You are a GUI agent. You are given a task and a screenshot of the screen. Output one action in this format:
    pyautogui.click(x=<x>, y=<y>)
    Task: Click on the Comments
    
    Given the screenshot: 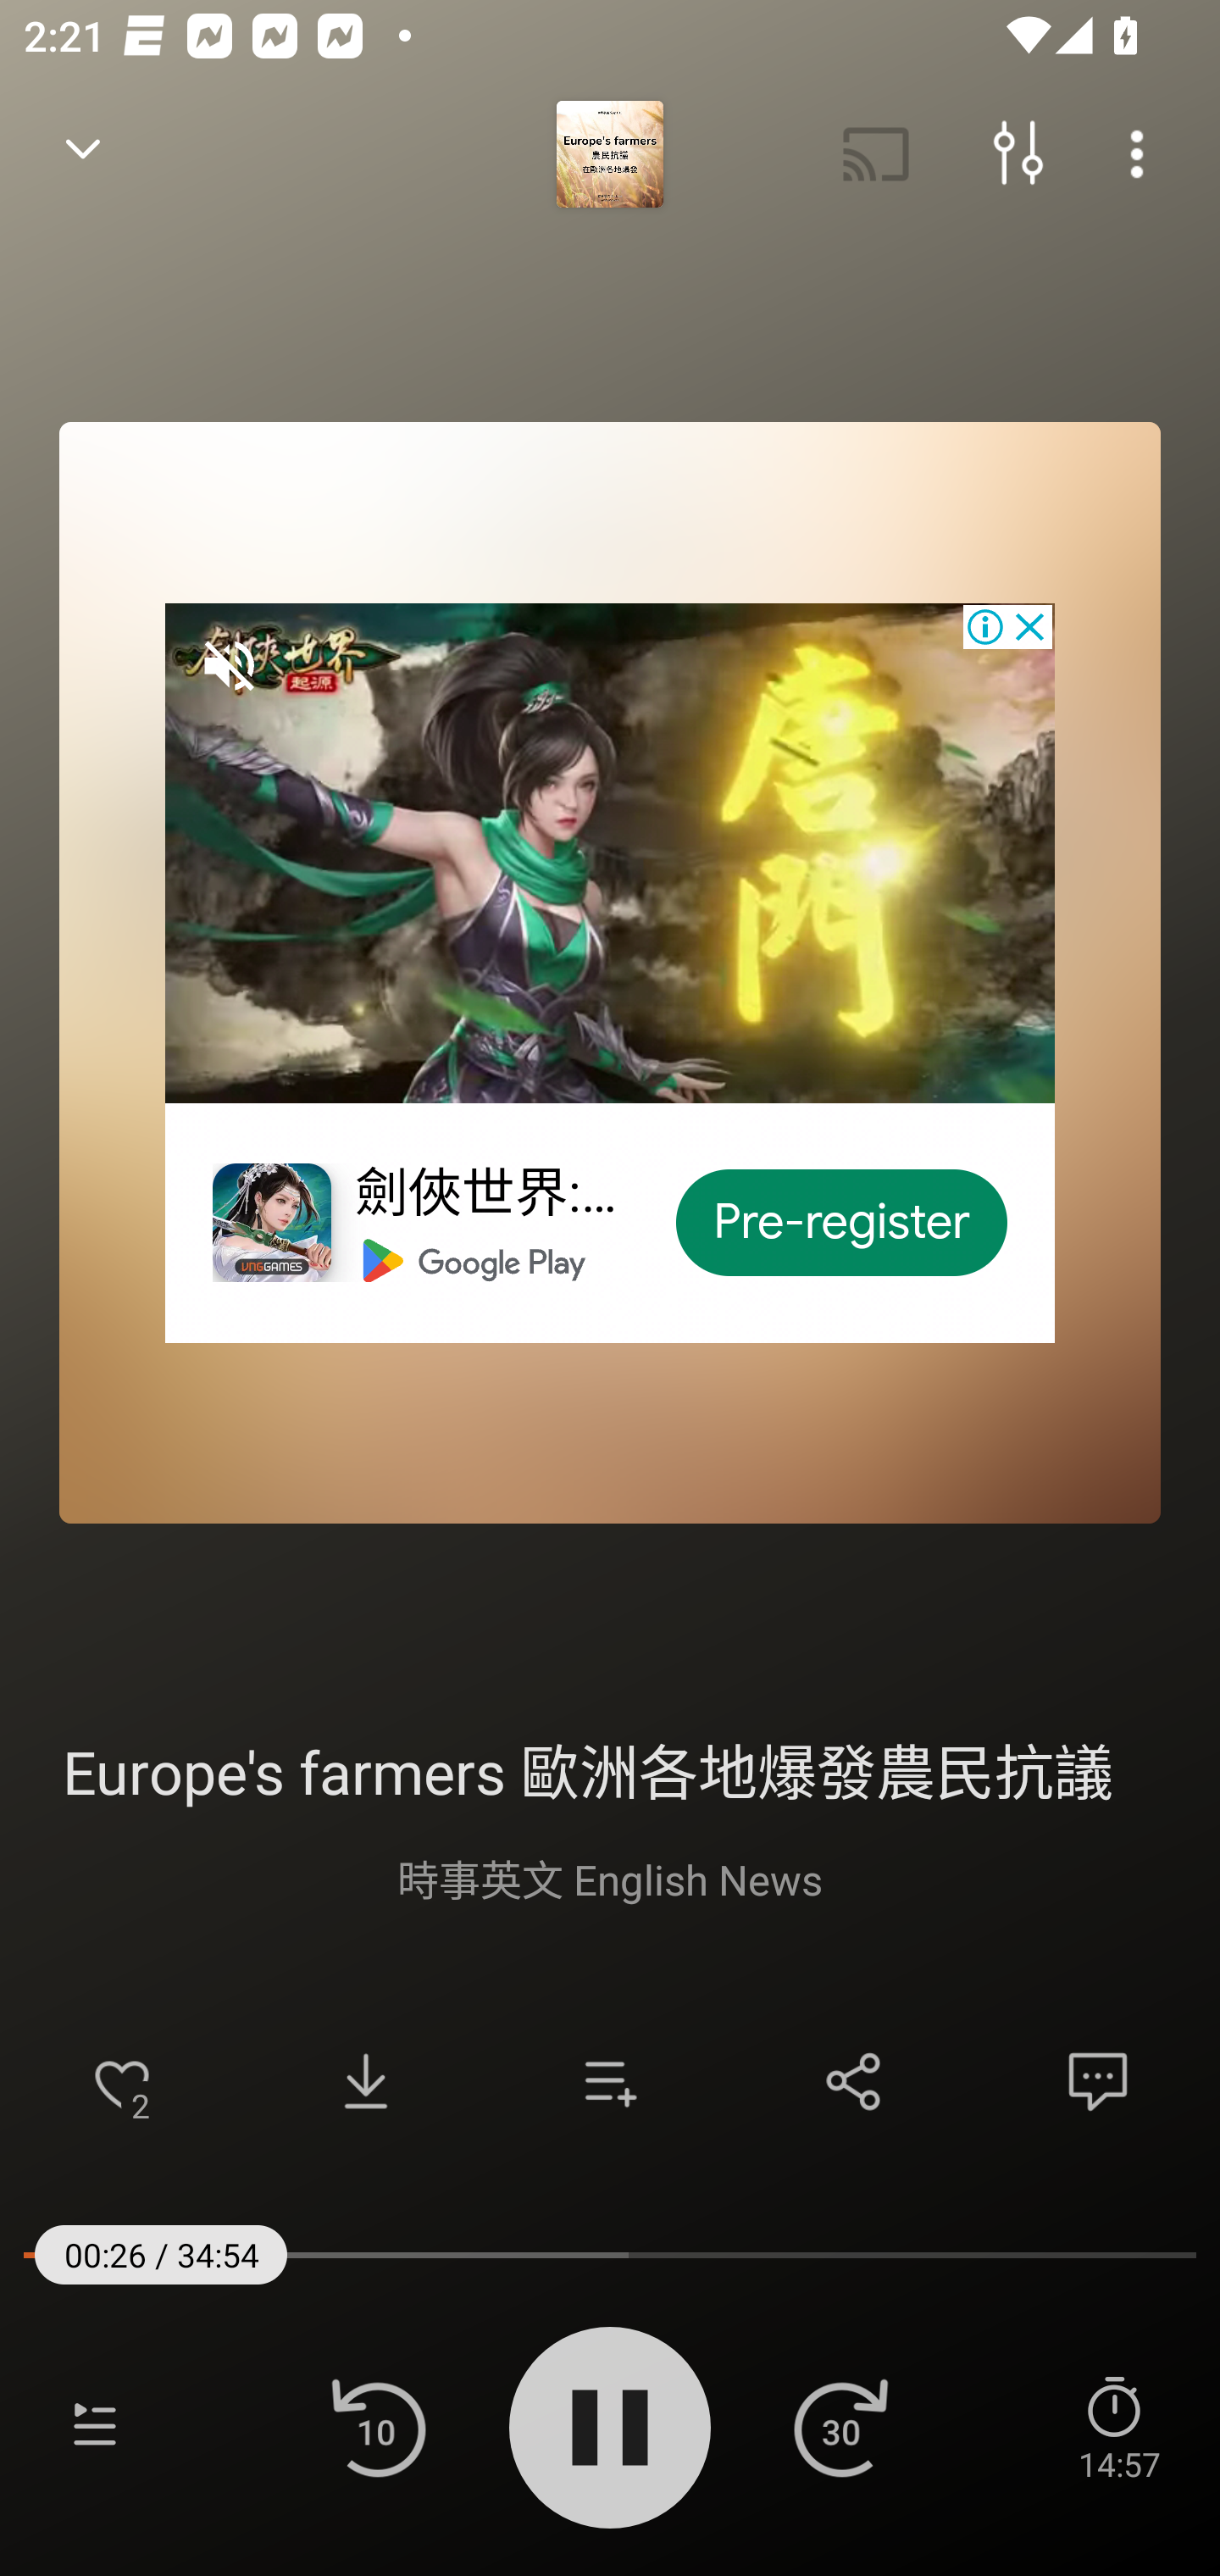 What is the action you would take?
    pyautogui.click(x=1098, y=2081)
    